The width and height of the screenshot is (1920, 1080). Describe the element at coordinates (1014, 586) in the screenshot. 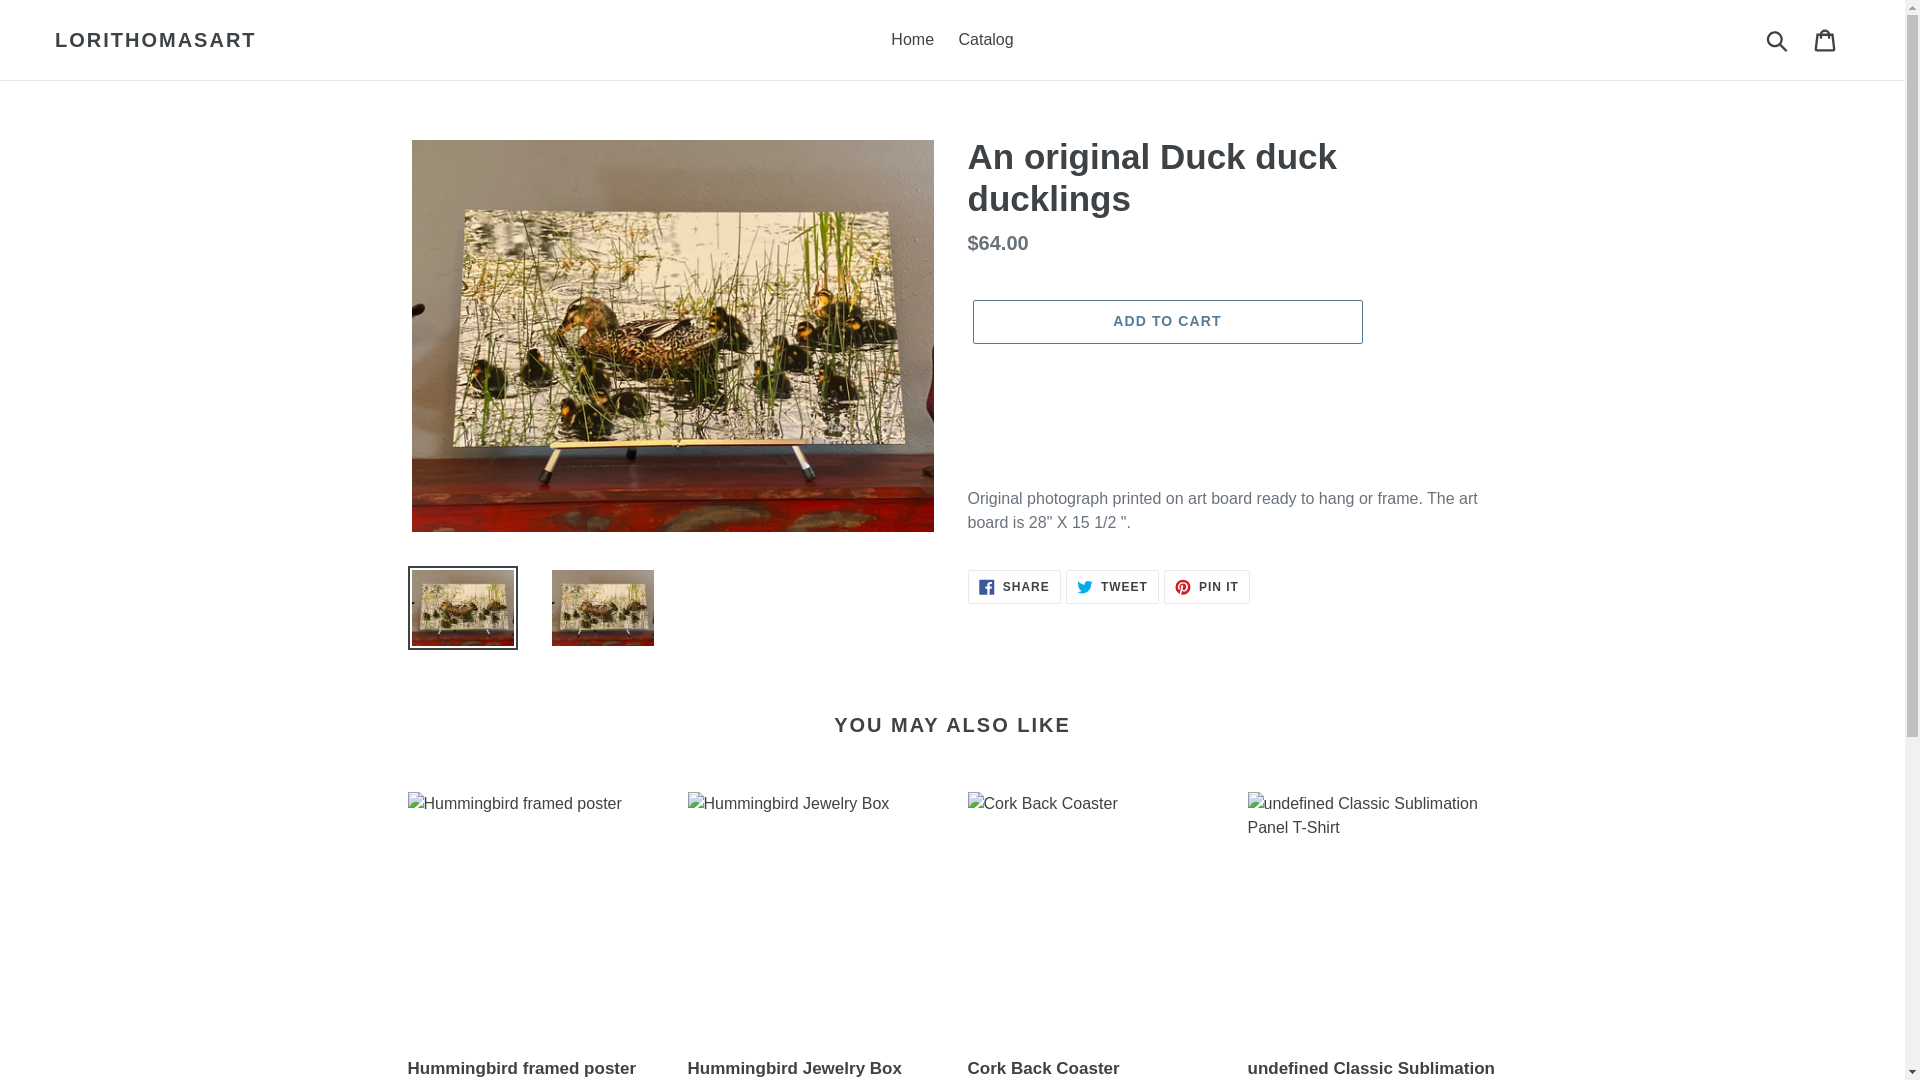

I see `LORITHOMASART` at that location.